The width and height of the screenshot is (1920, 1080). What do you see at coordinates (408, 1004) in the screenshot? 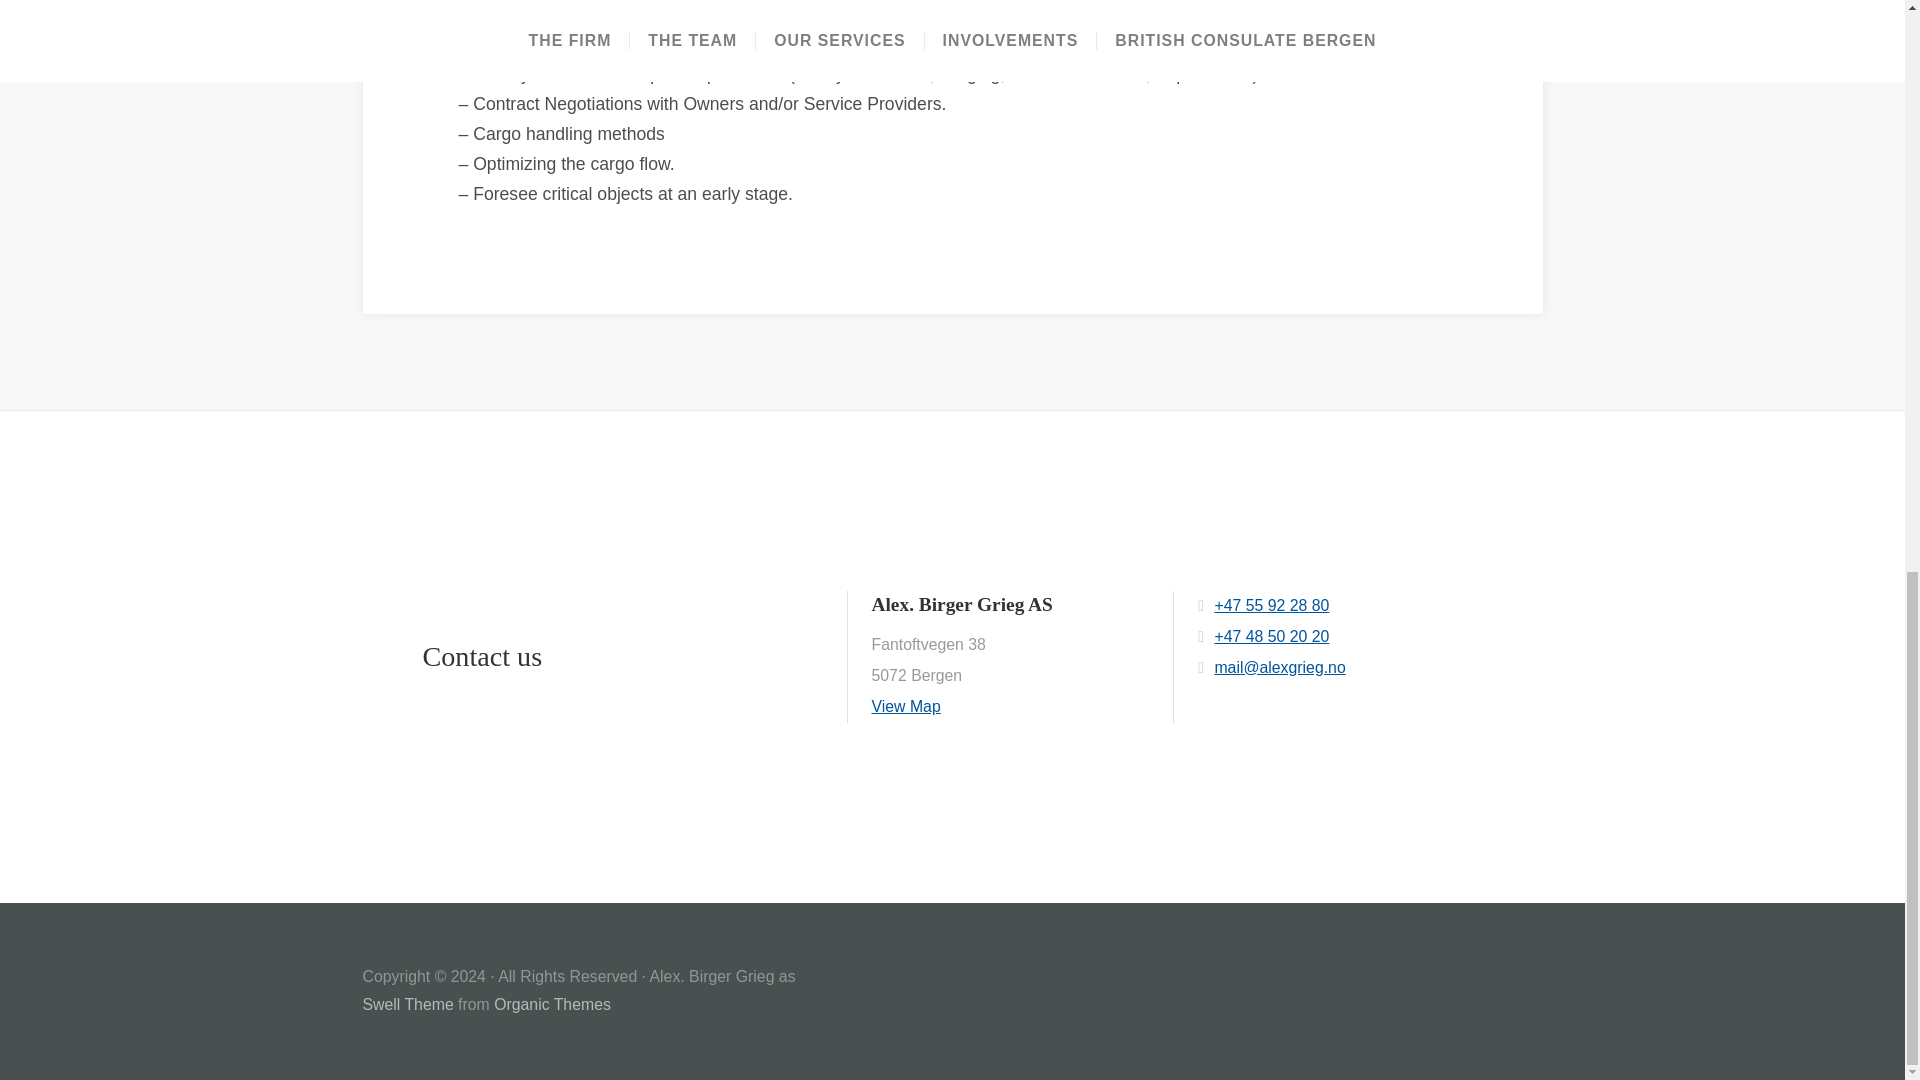
I see `Swell Theme` at bounding box center [408, 1004].